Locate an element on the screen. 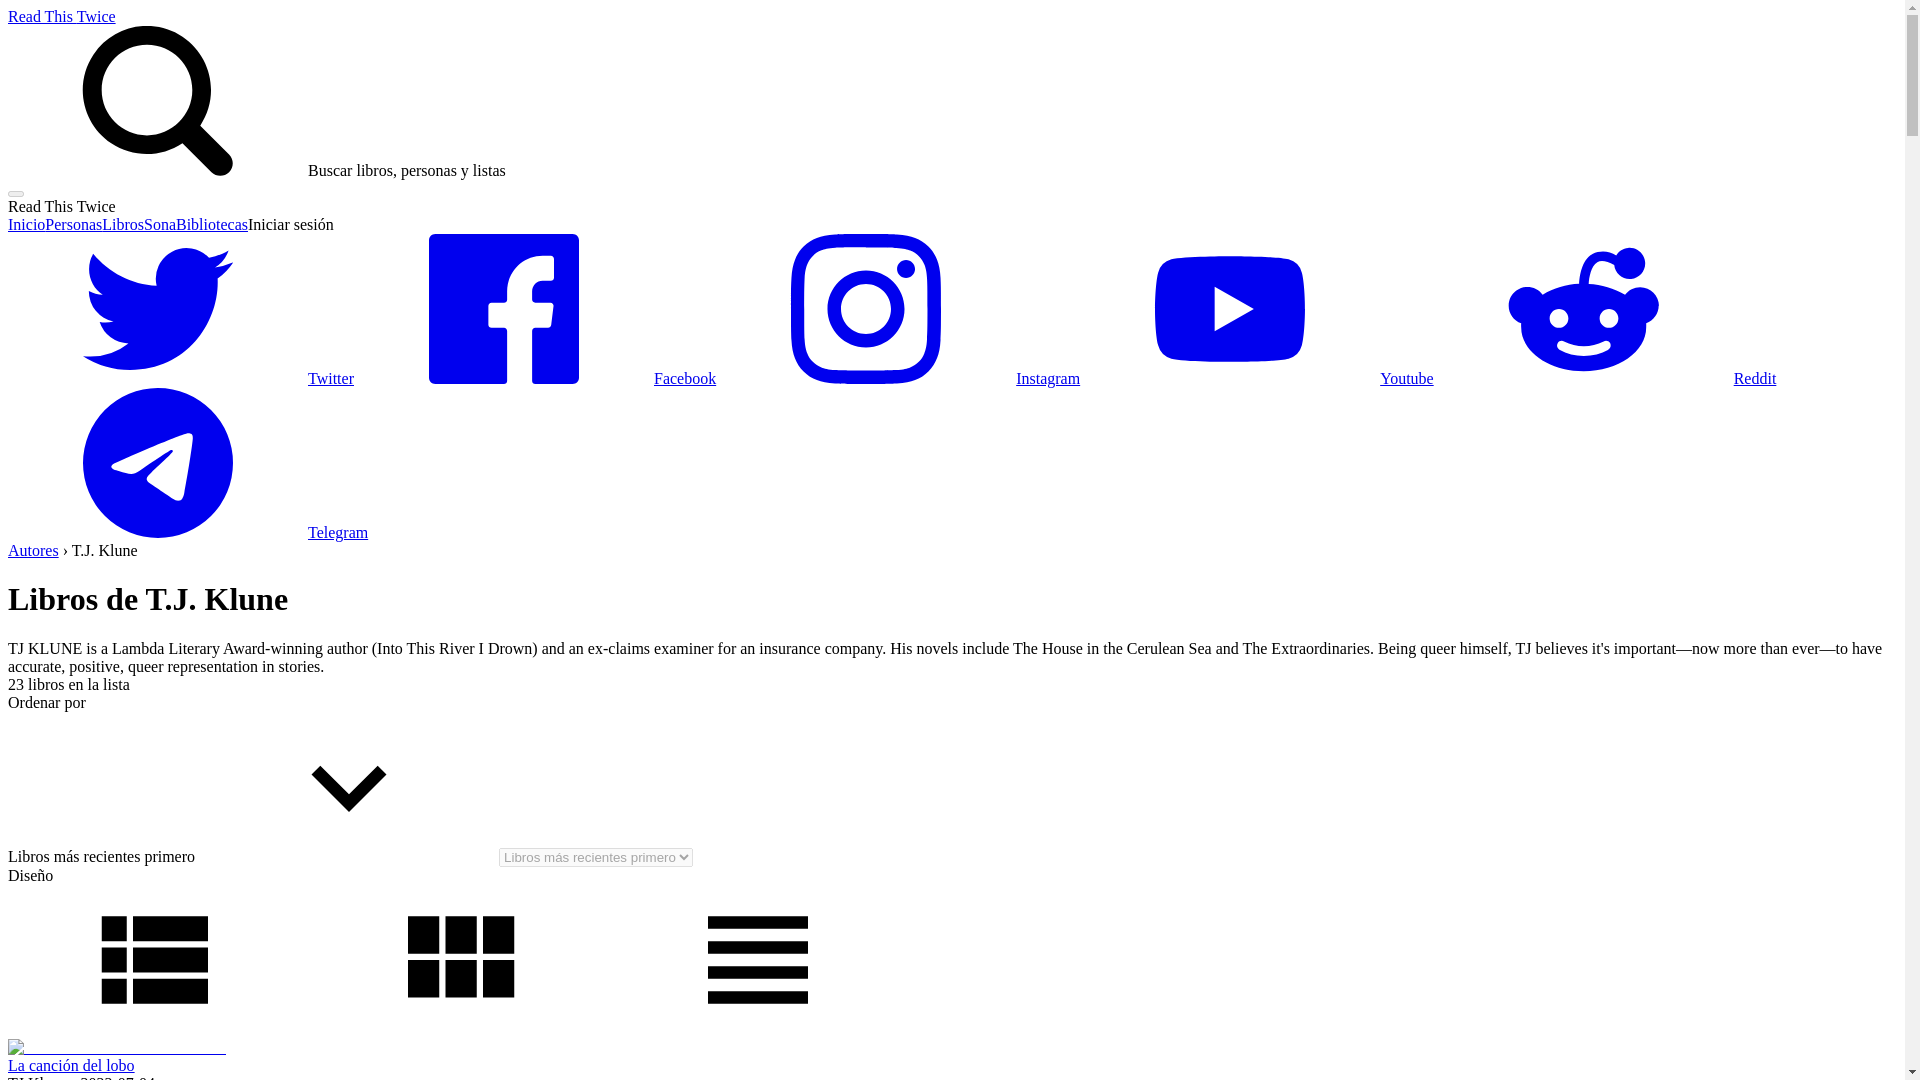  Sona is located at coordinates (160, 224).